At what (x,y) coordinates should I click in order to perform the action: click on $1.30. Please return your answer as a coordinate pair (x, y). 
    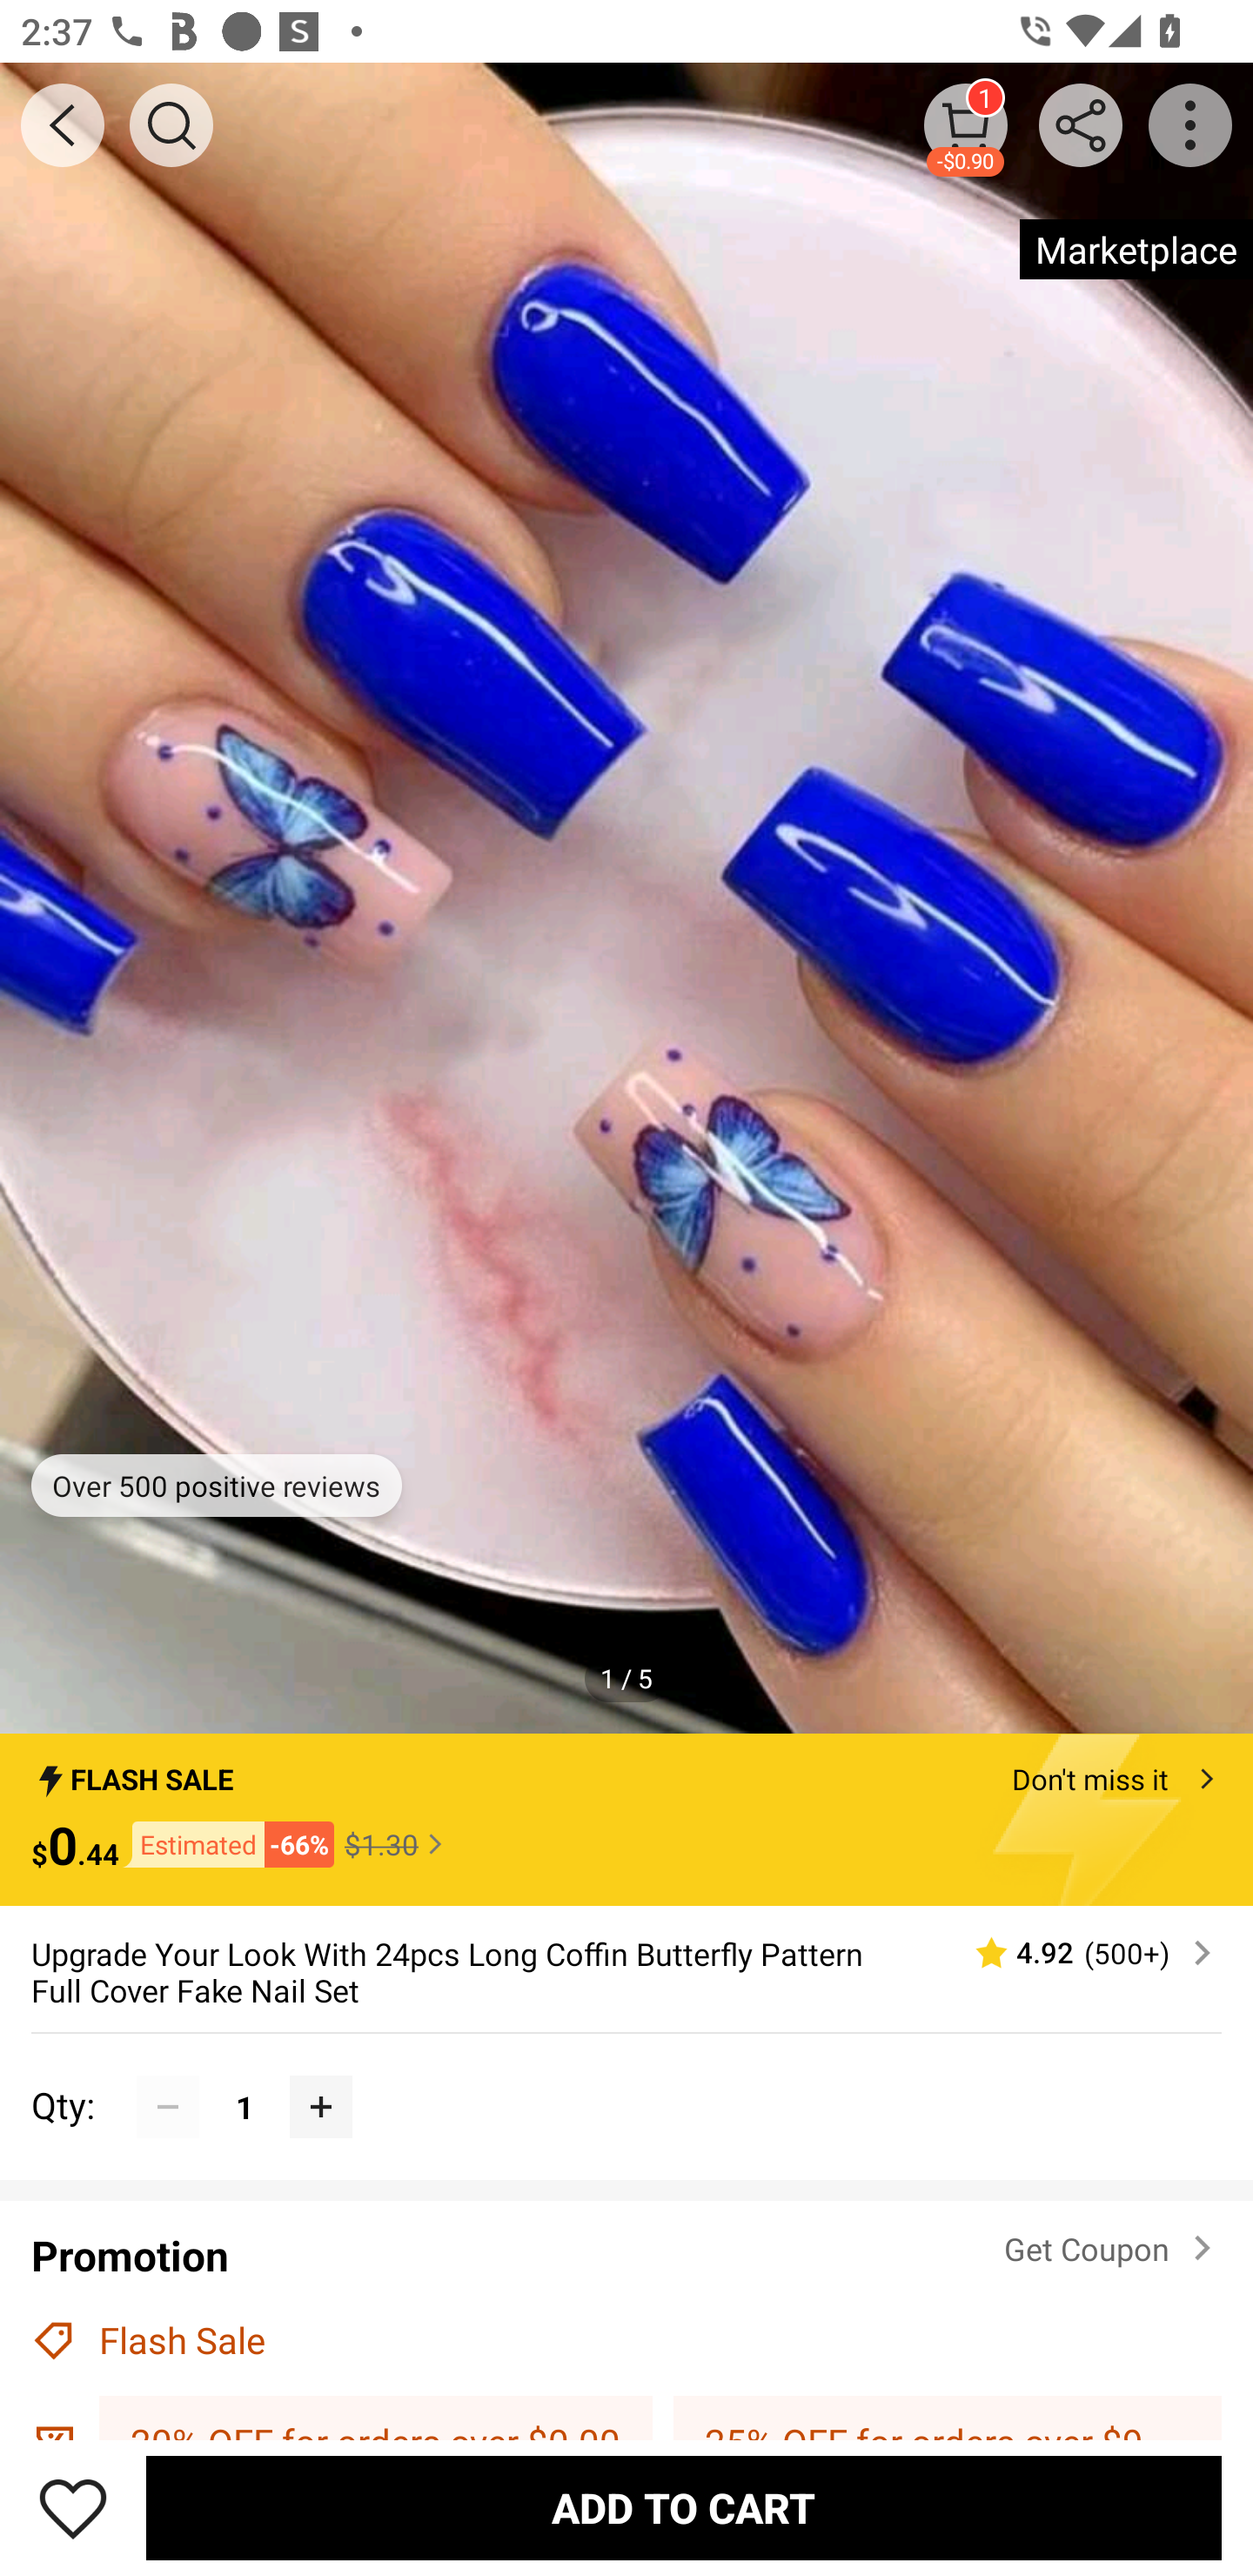
    Looking at the image, I should click on (397, 1843).